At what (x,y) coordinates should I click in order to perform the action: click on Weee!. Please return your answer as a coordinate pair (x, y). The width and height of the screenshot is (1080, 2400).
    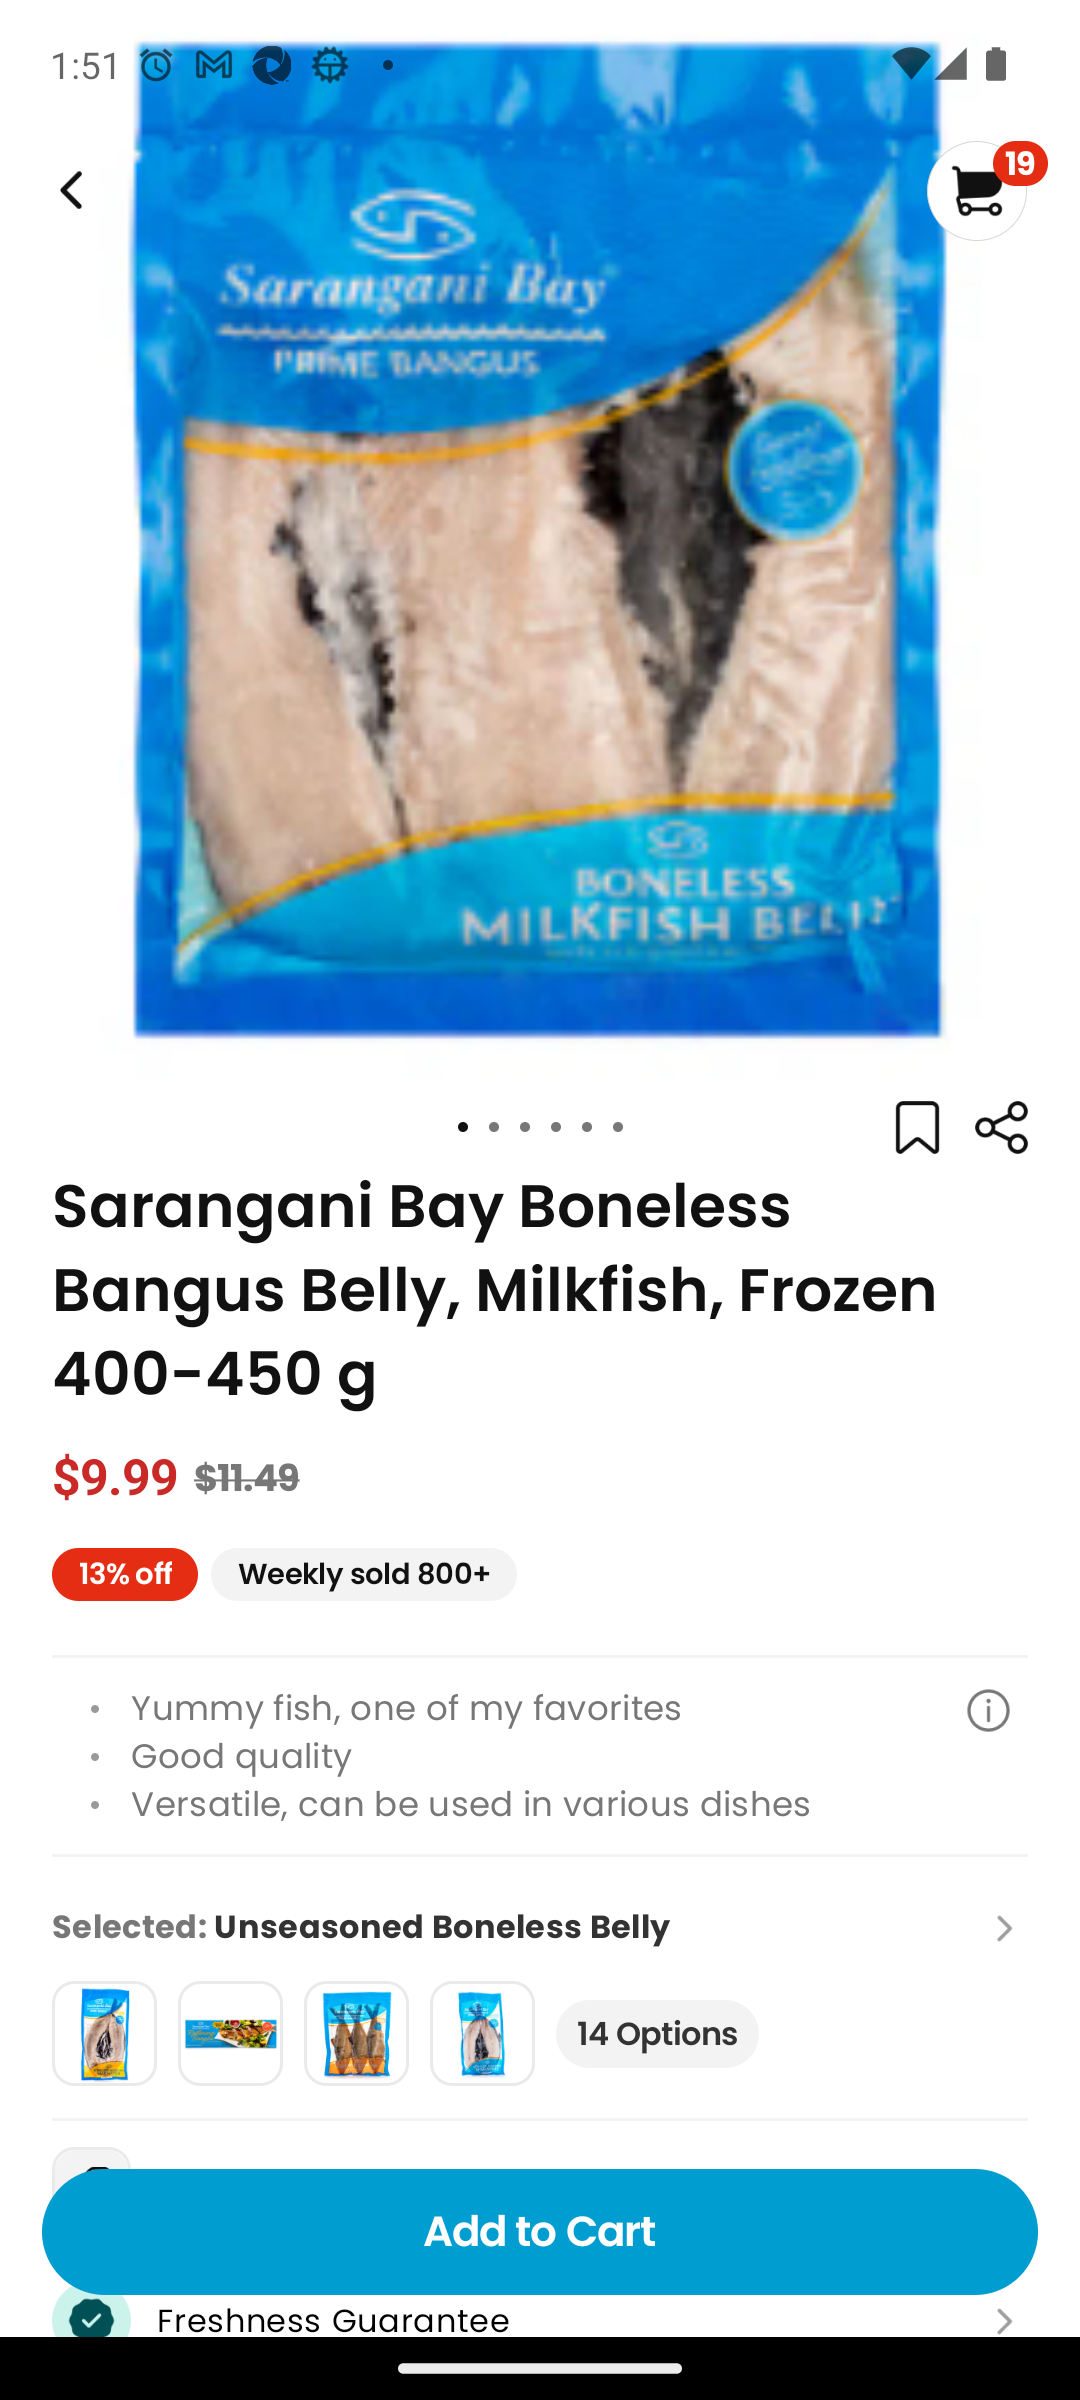
    Looking at the image, I should click on (68, 190).